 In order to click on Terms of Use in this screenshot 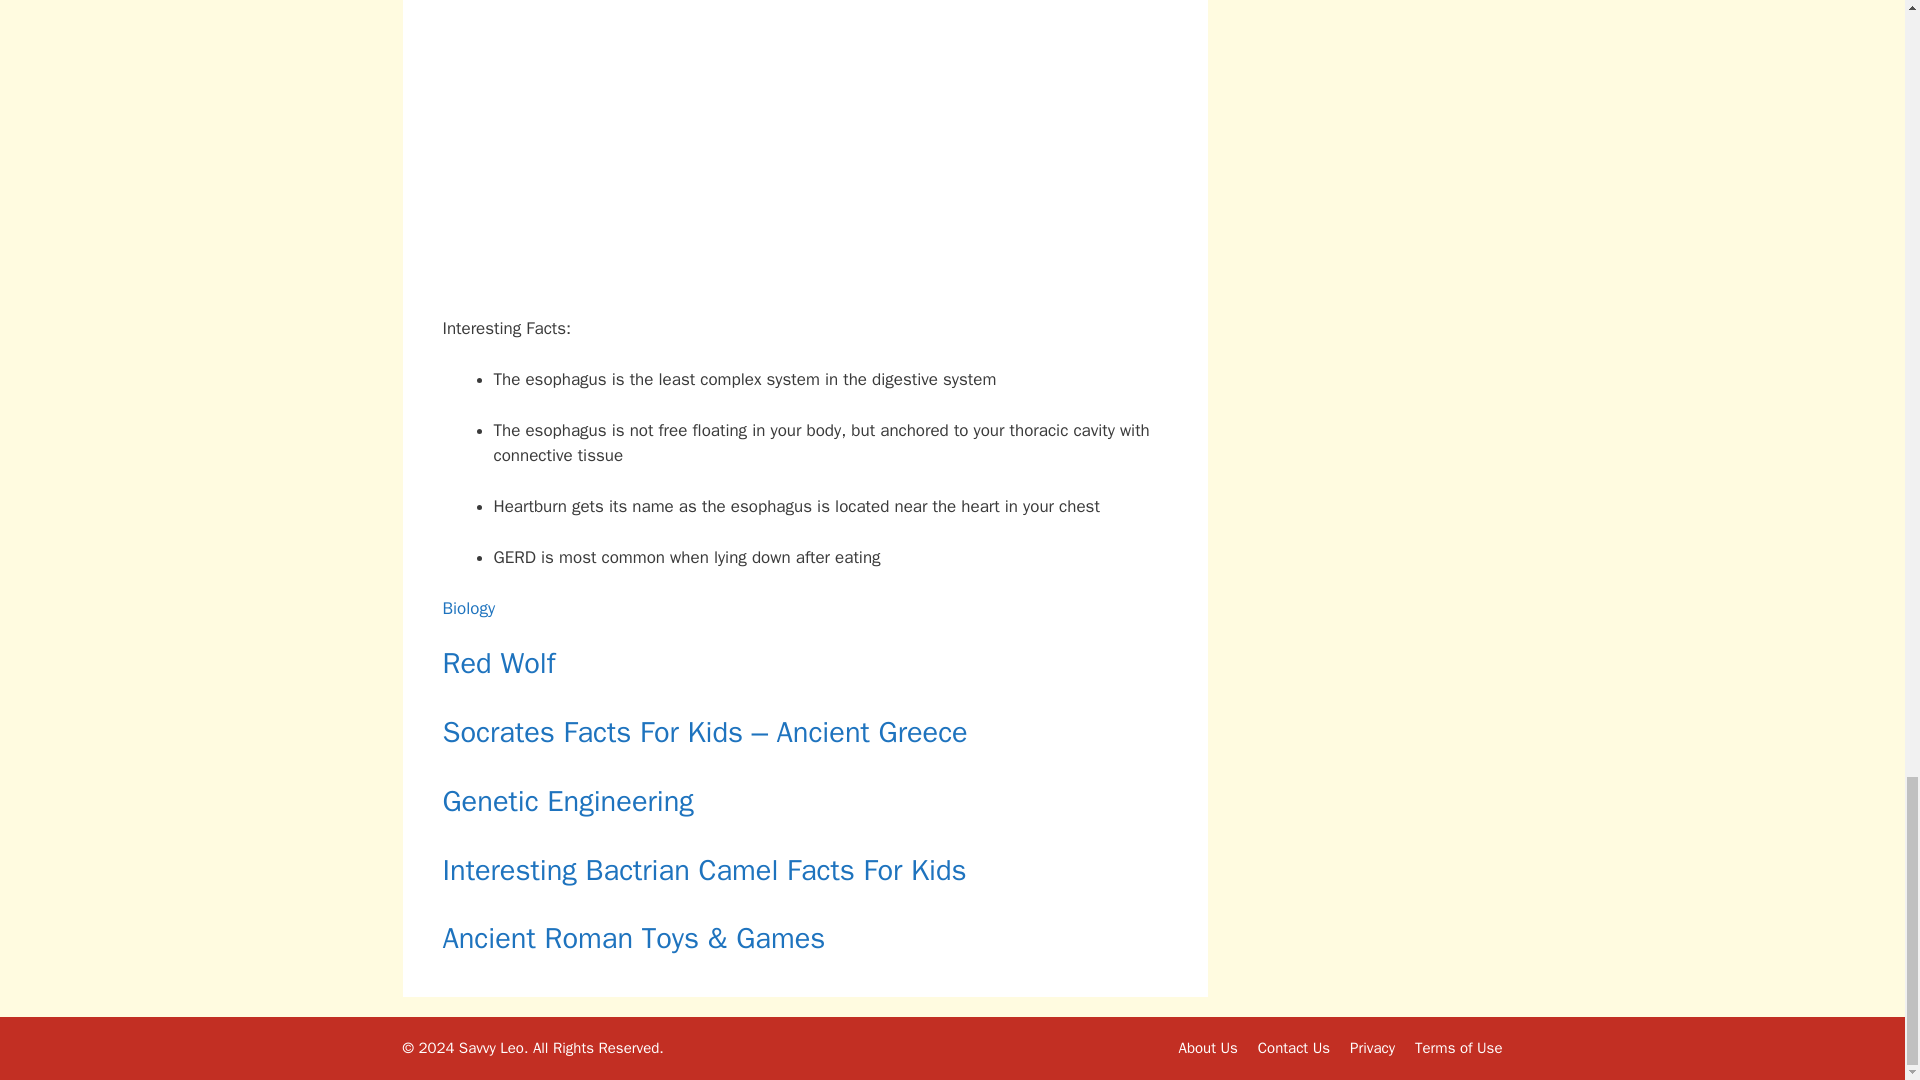, I will do `click(1459, 1048)`.